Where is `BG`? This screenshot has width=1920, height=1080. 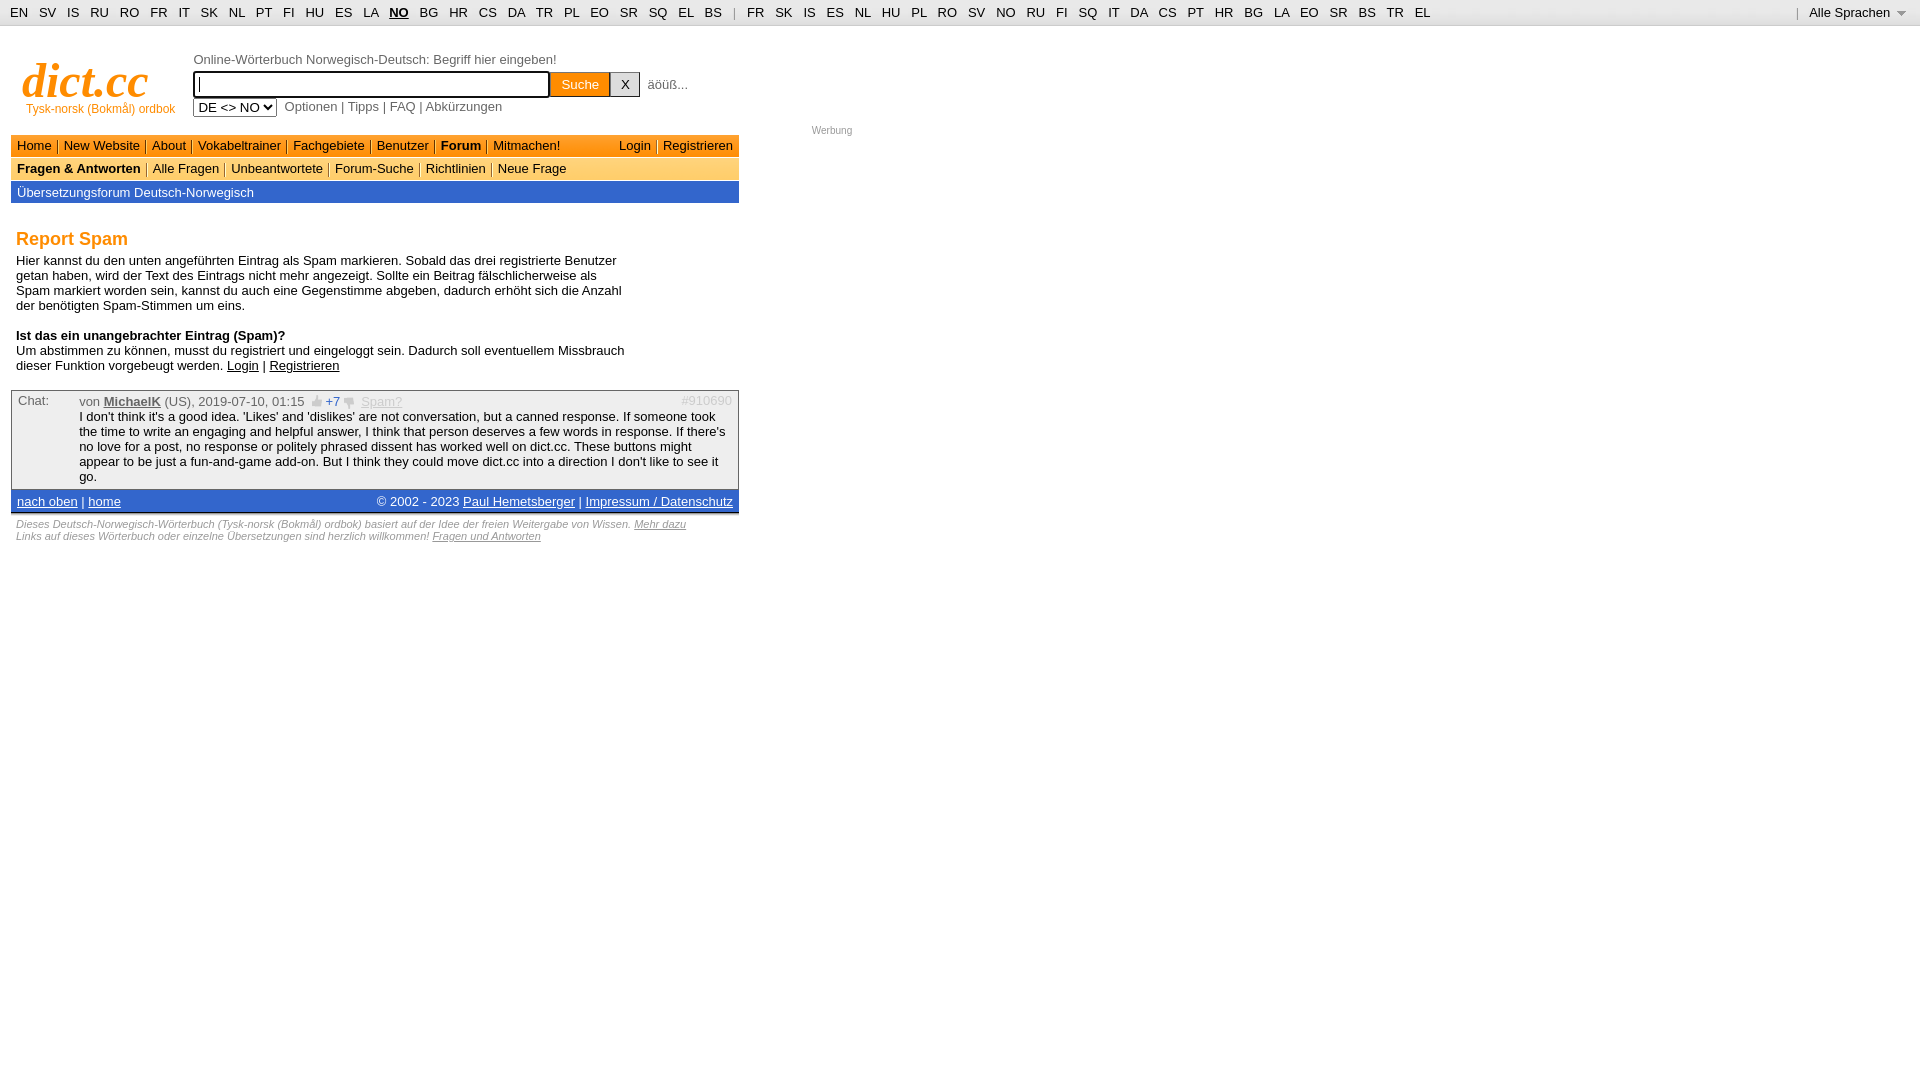
BG is located at coordinates (1254, 12).